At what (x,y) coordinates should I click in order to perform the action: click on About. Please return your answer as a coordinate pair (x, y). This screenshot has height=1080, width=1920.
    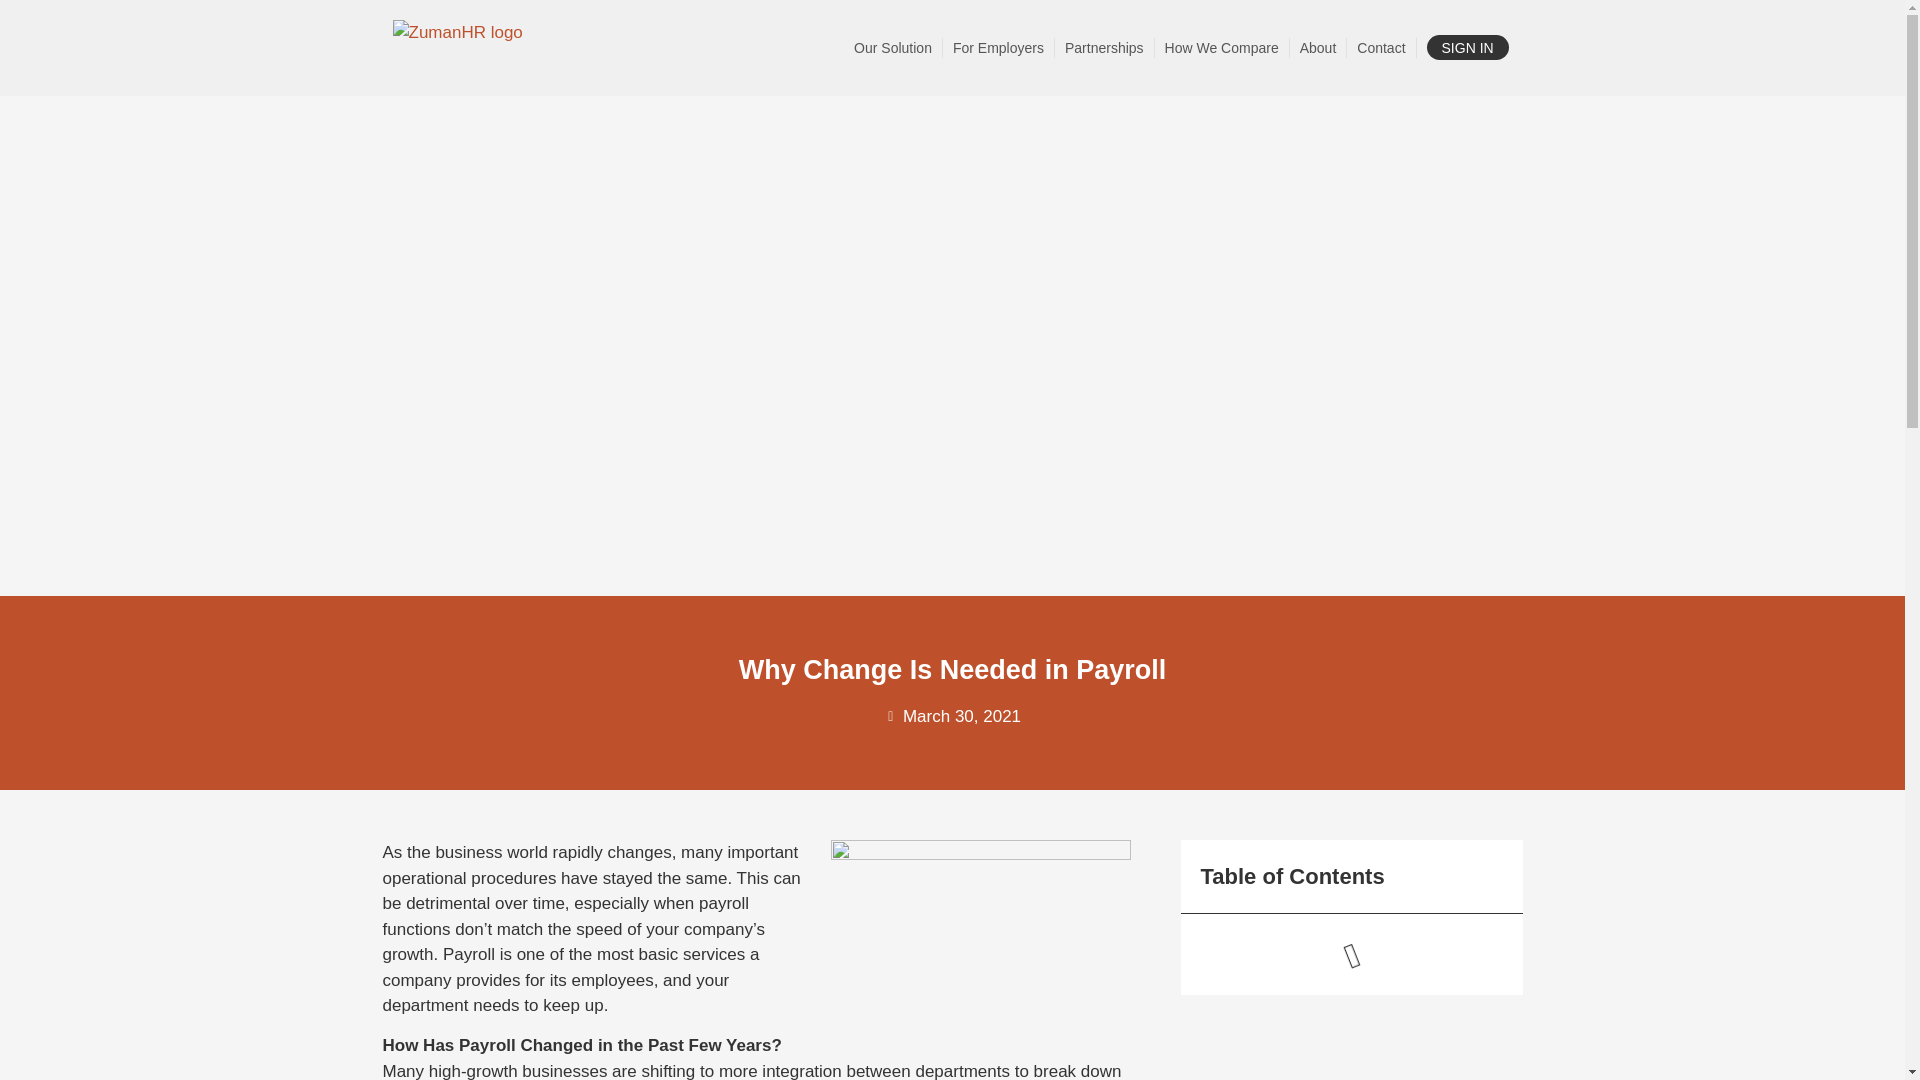
    Looking at the image, I should click on (1318, 48).